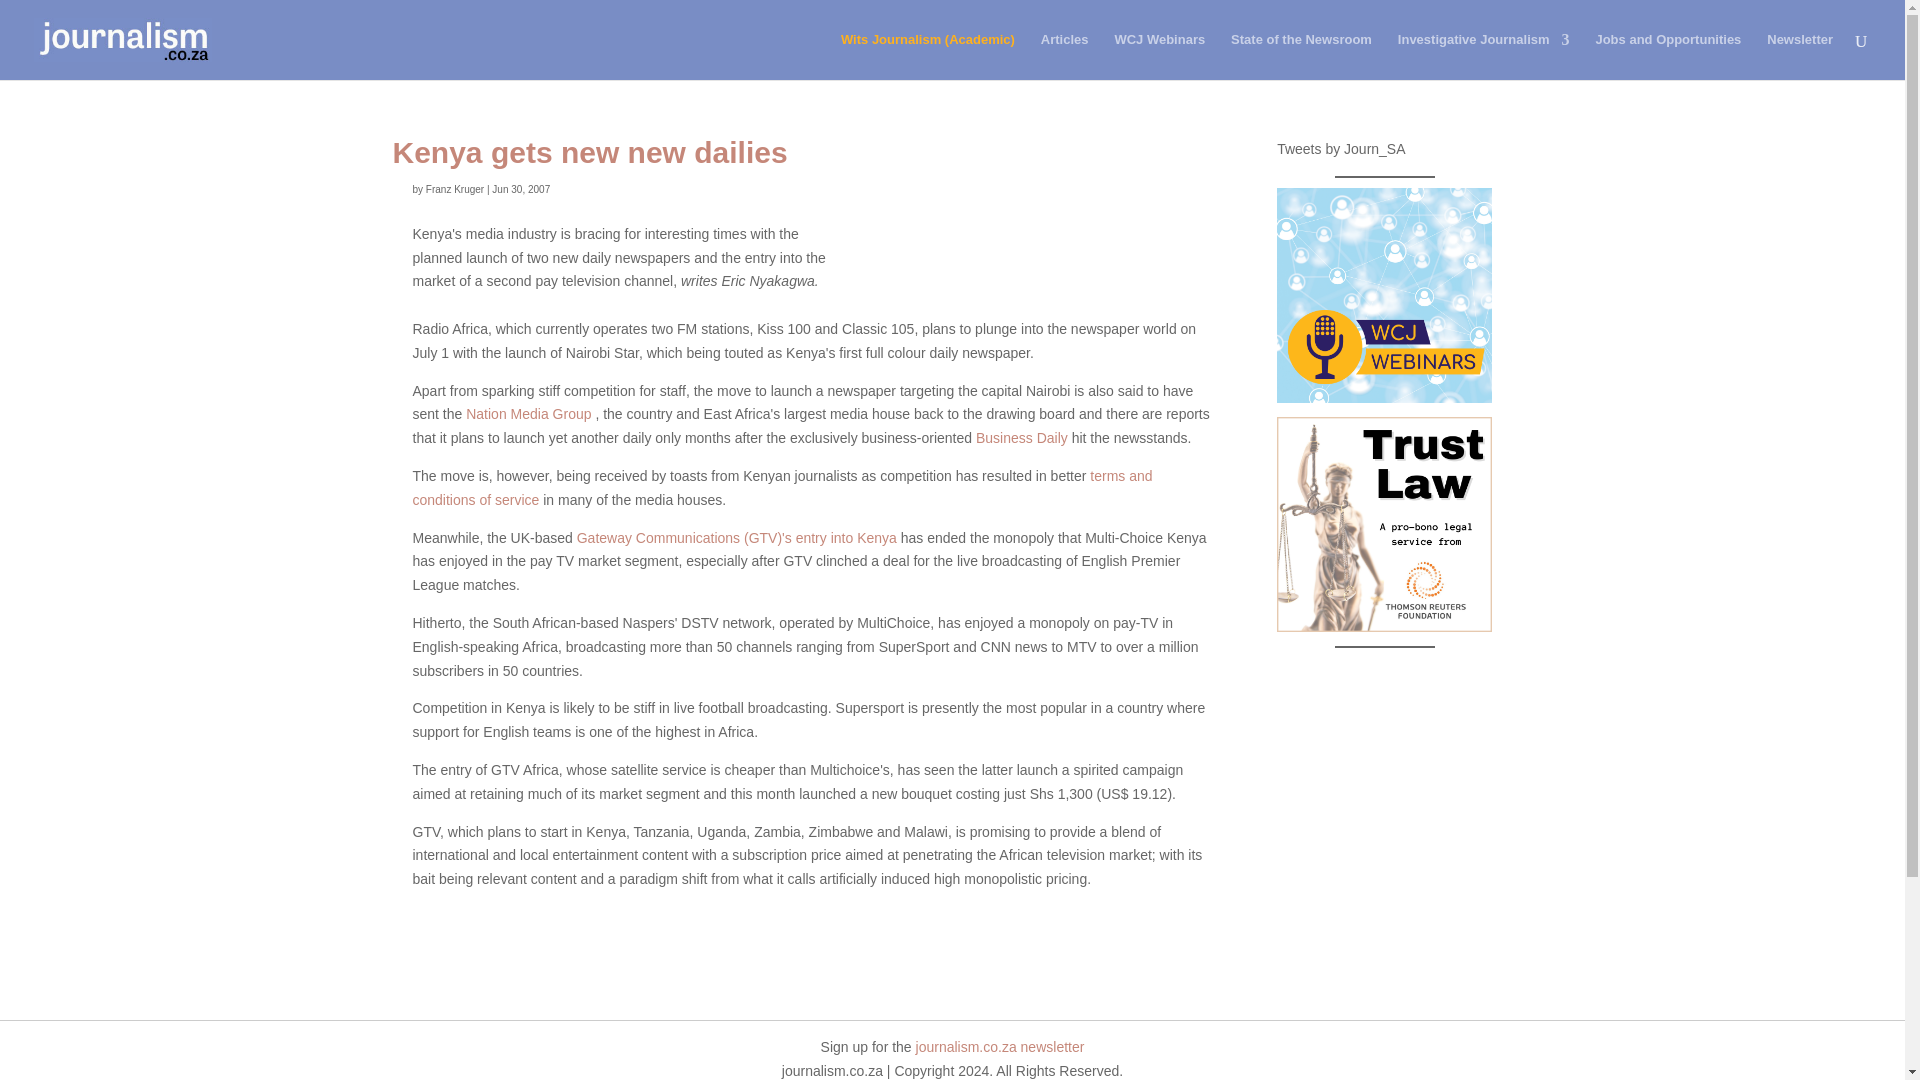 The image size is (1920, 1080). I want to click on WCJ Webinars, so click(1159, 56).